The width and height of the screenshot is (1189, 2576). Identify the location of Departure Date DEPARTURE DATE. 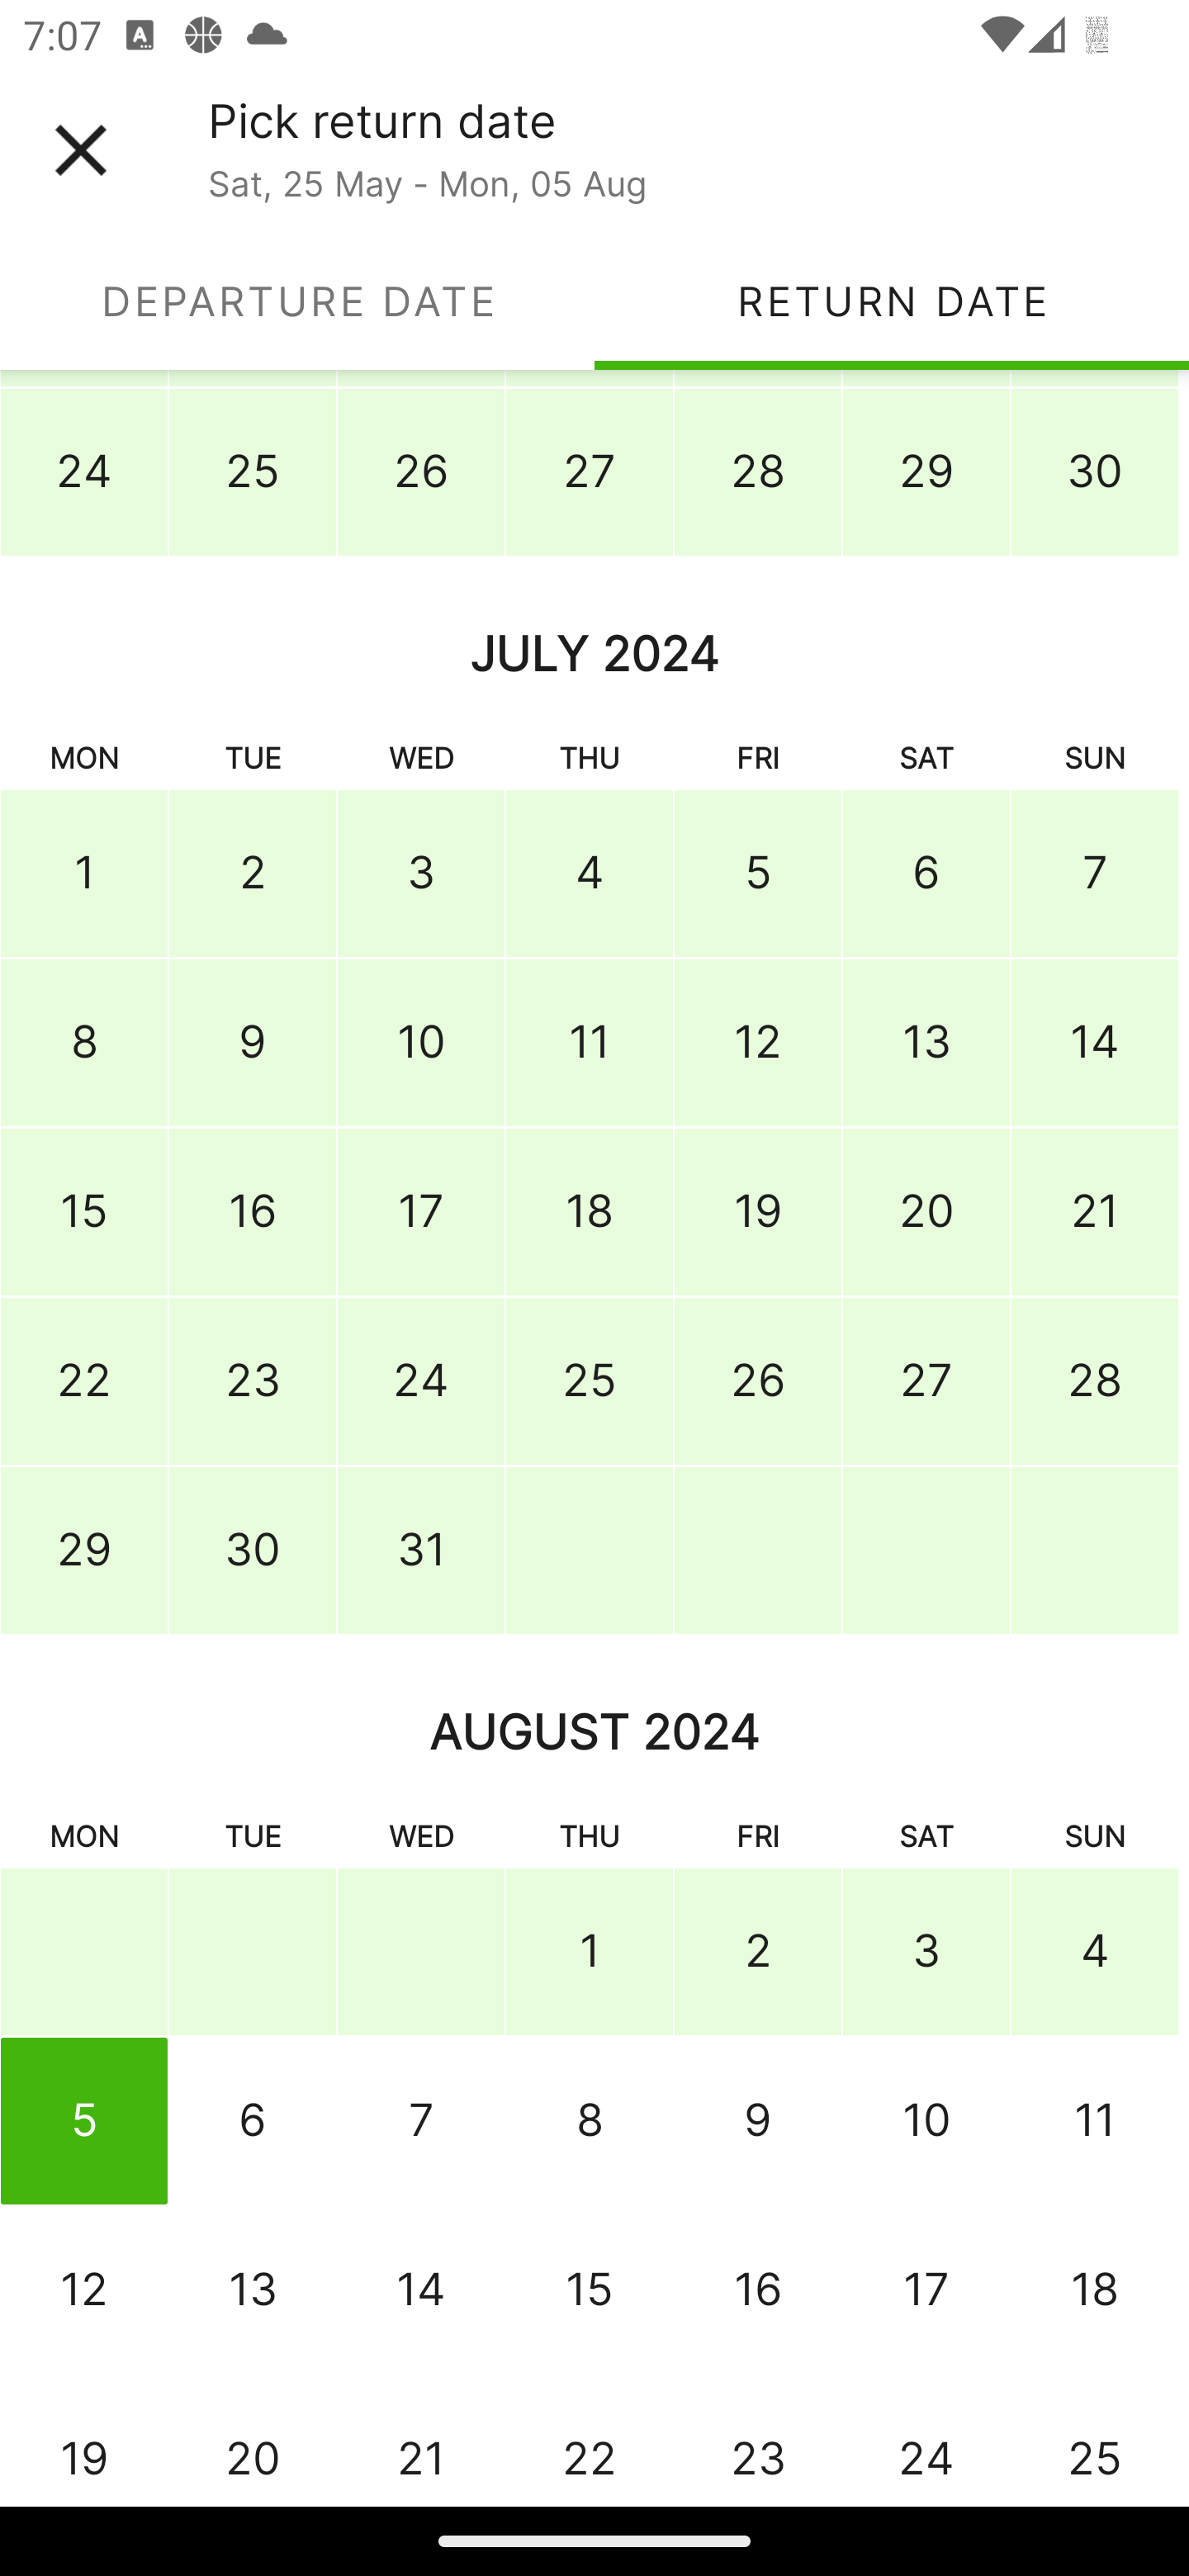
(297, 301).